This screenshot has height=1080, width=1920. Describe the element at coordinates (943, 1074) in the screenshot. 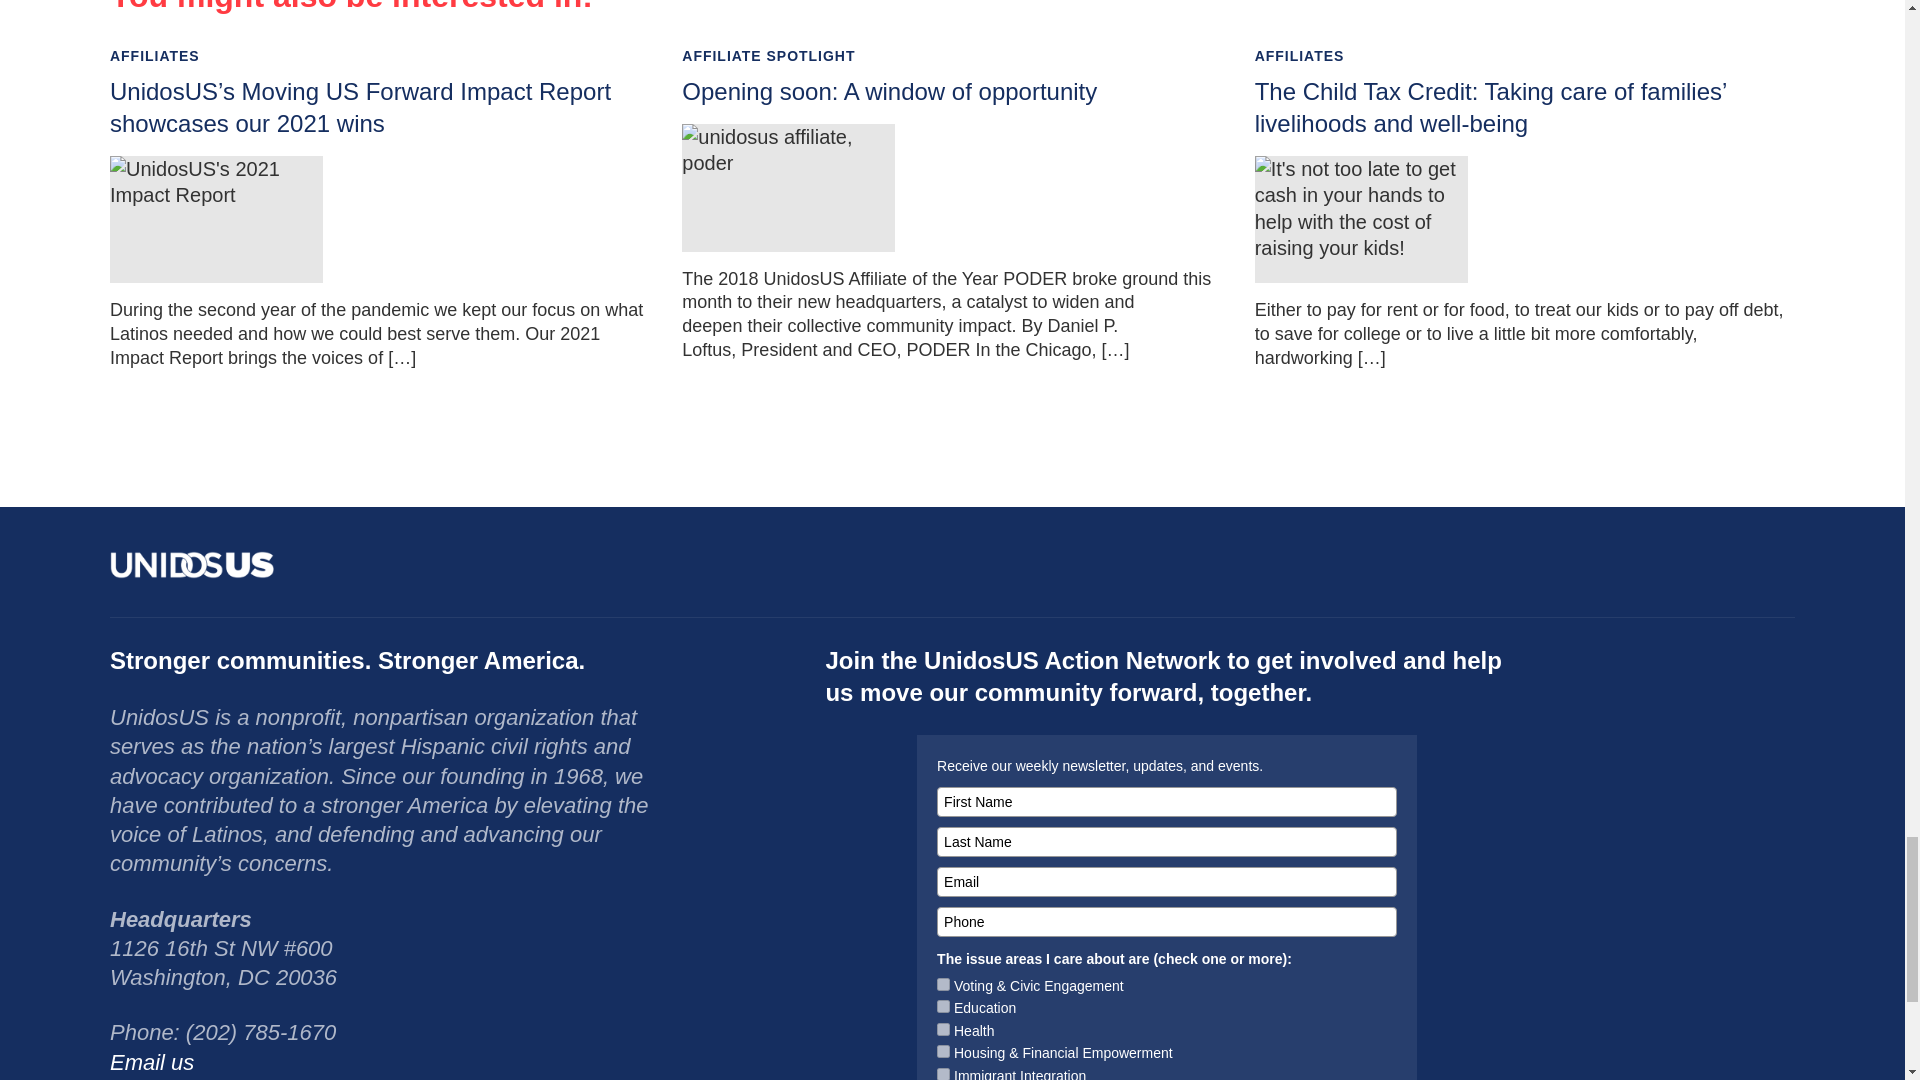

I see `Immigrant Integration` at that location.